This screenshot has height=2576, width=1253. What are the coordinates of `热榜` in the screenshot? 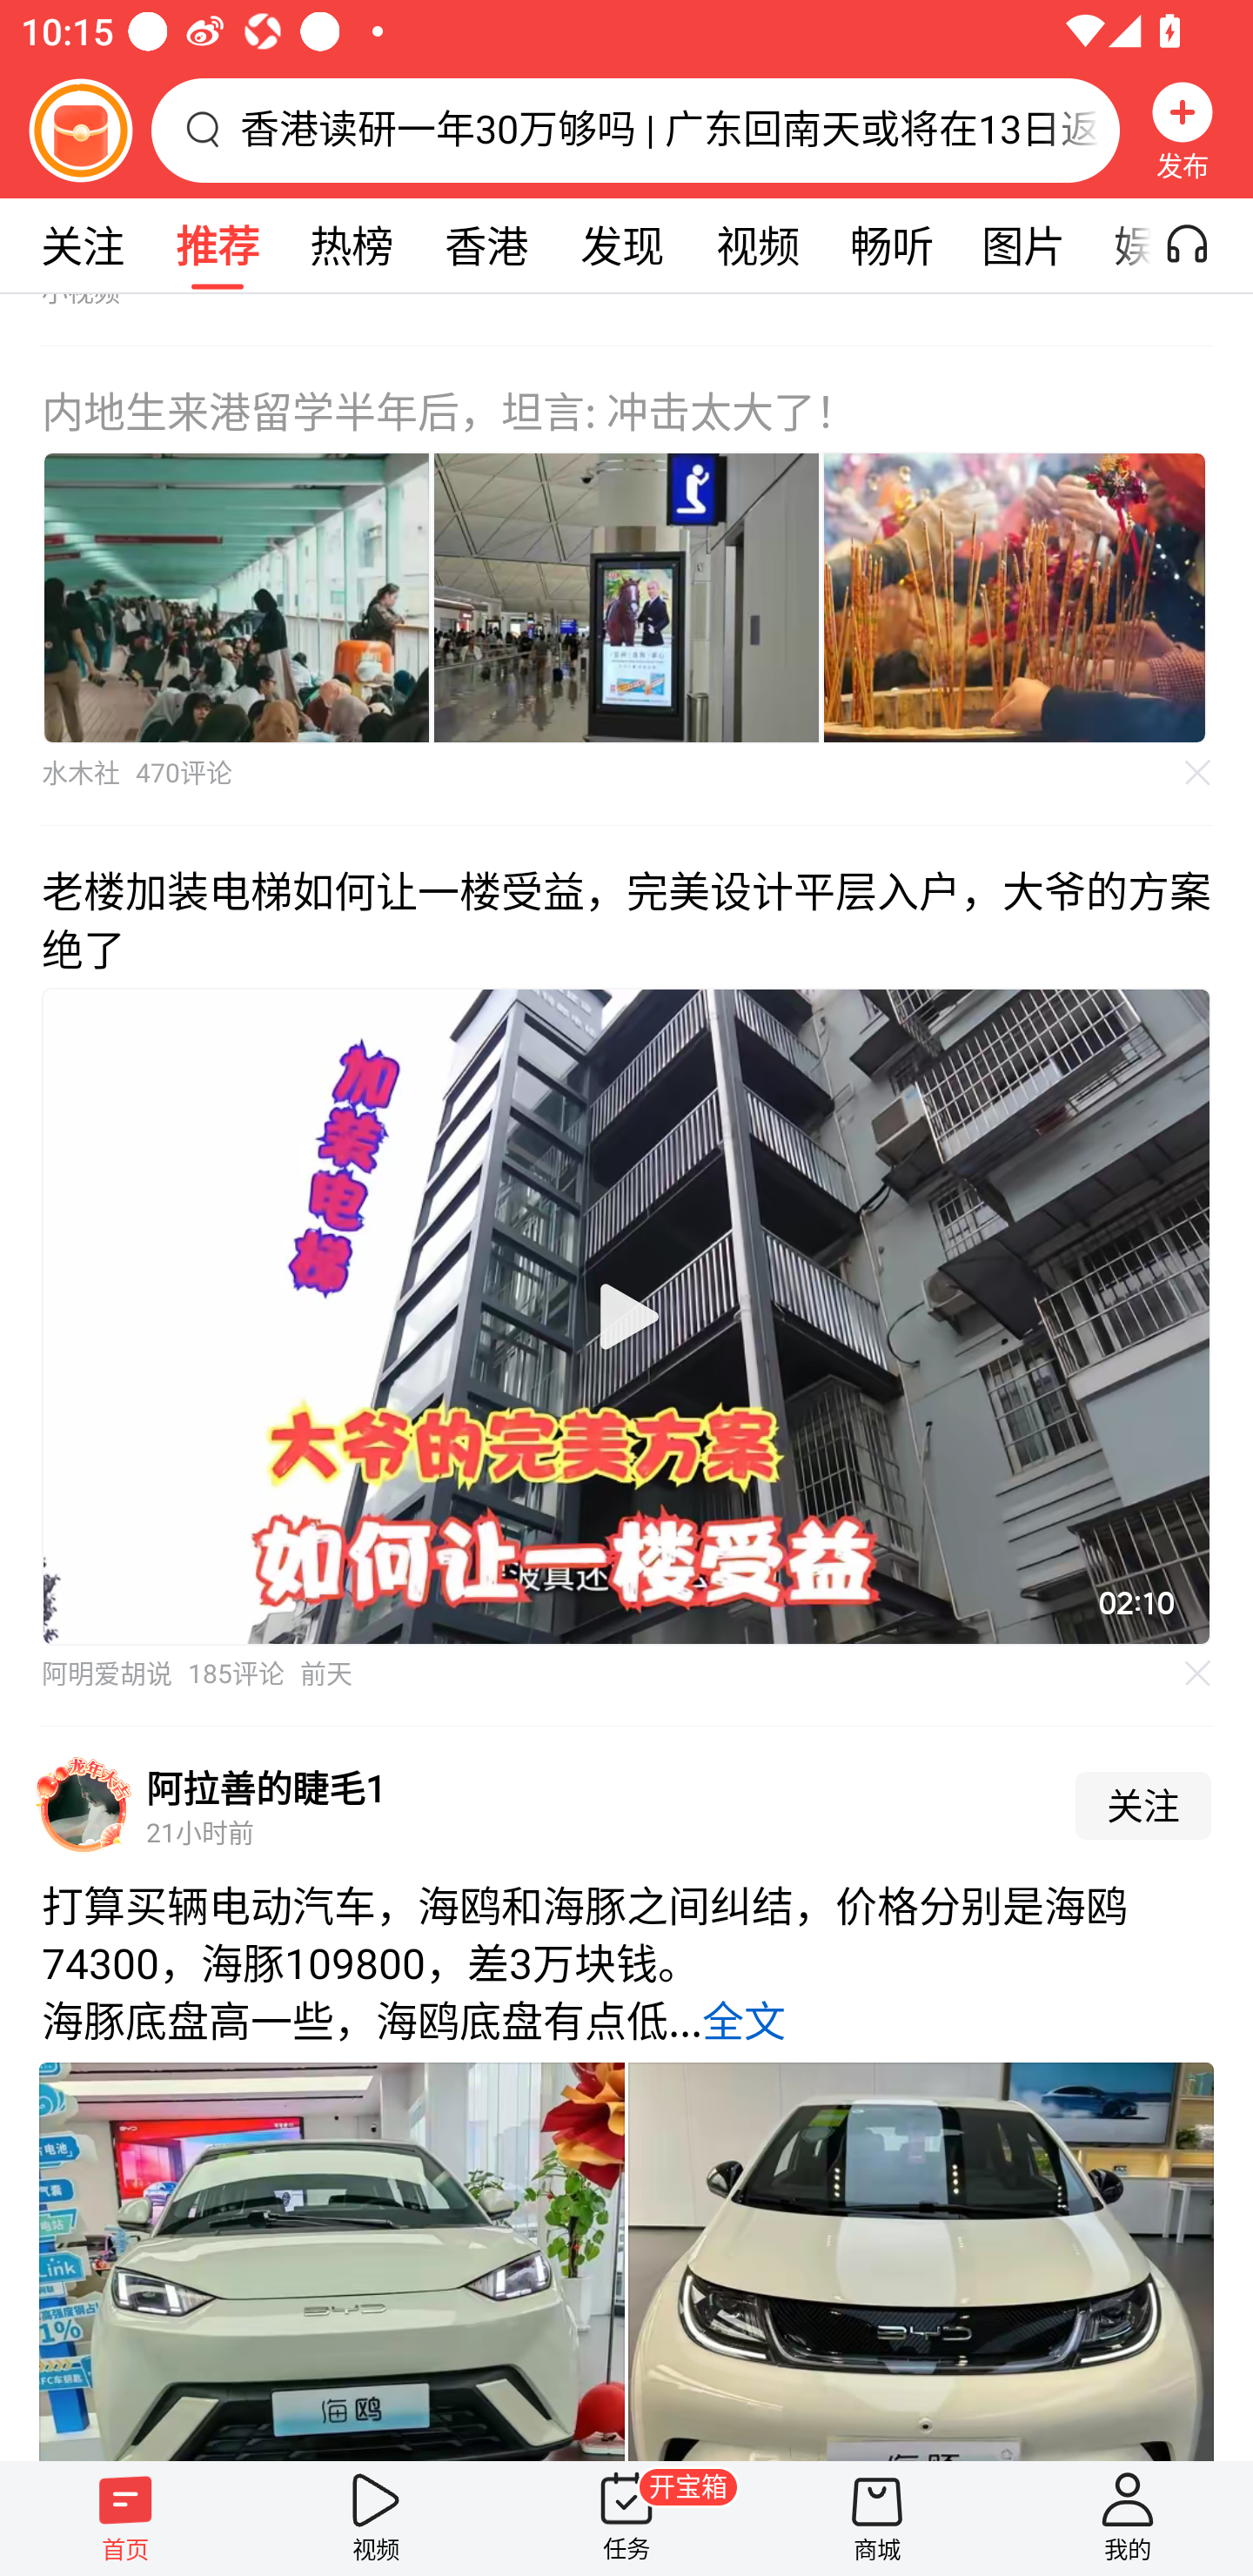 It's located at (351, 245).